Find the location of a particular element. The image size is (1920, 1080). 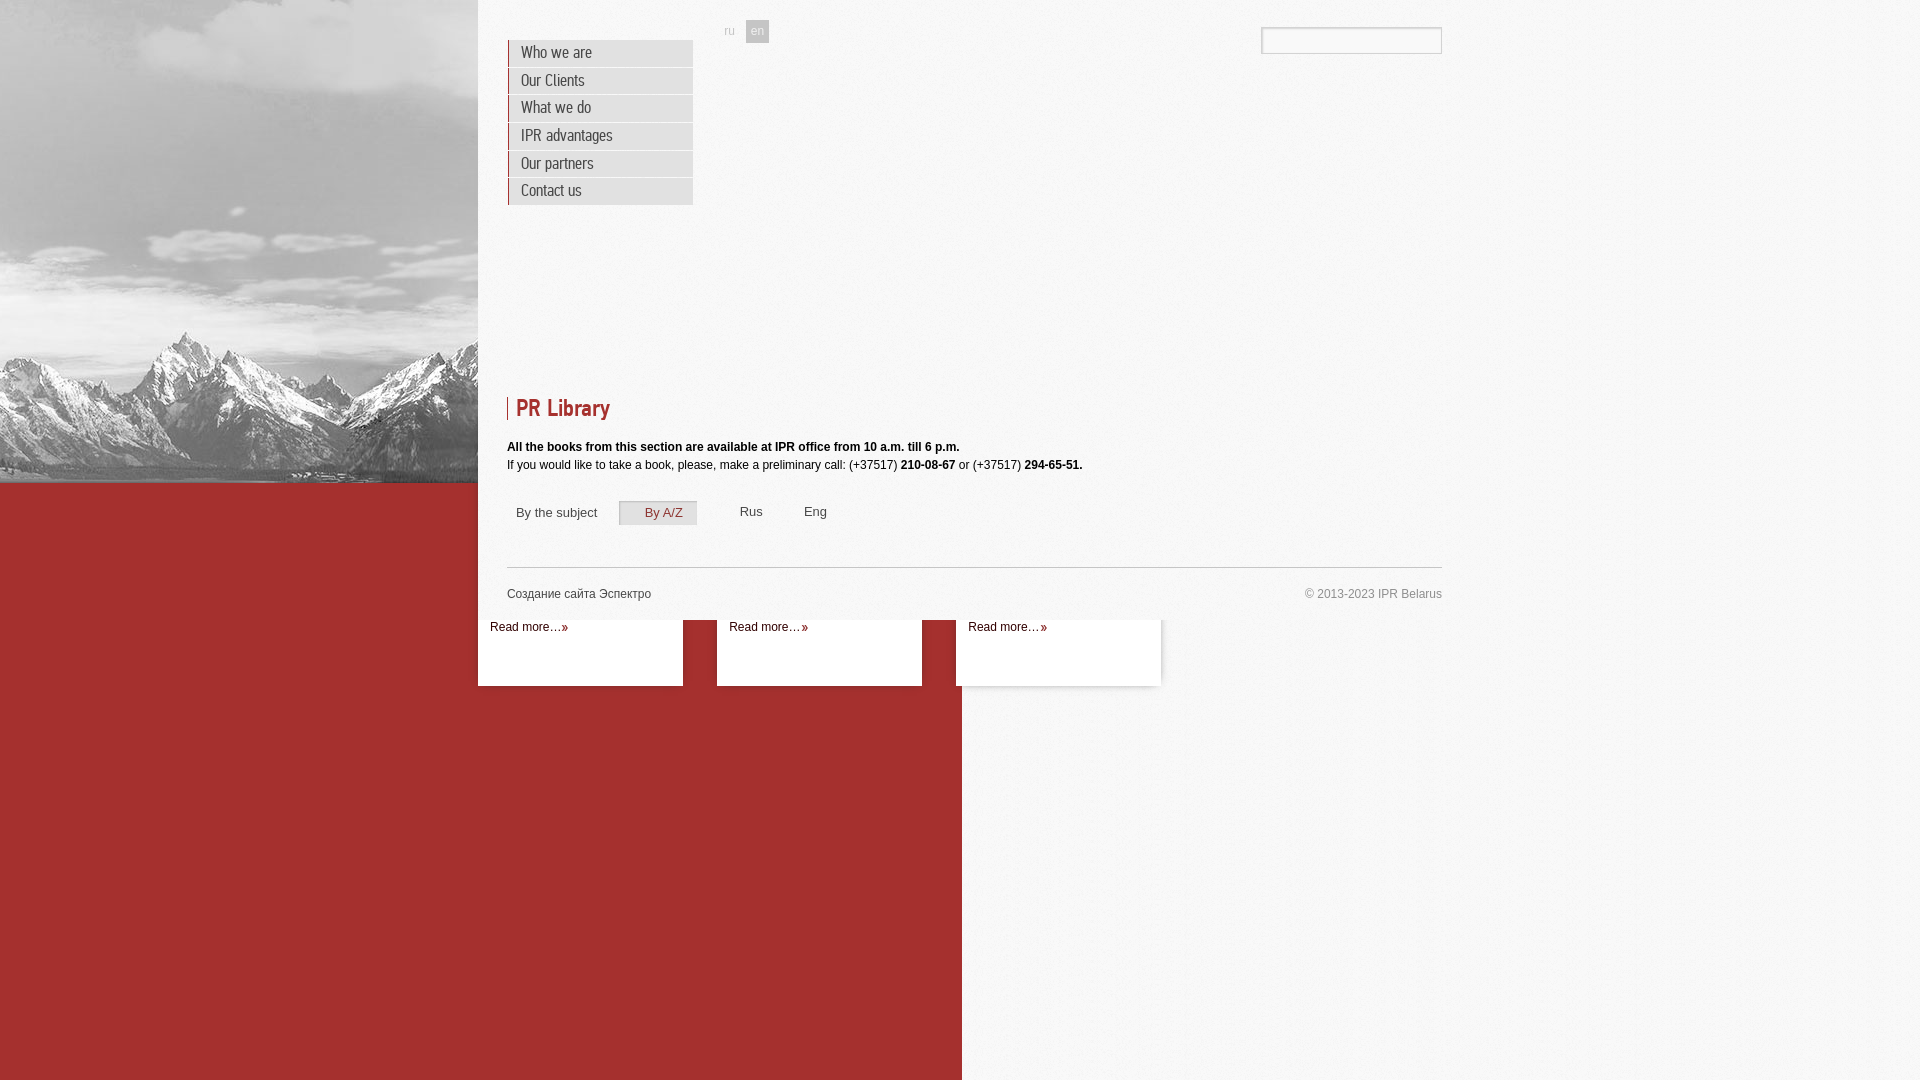

en is located at coordinates (758, 32).